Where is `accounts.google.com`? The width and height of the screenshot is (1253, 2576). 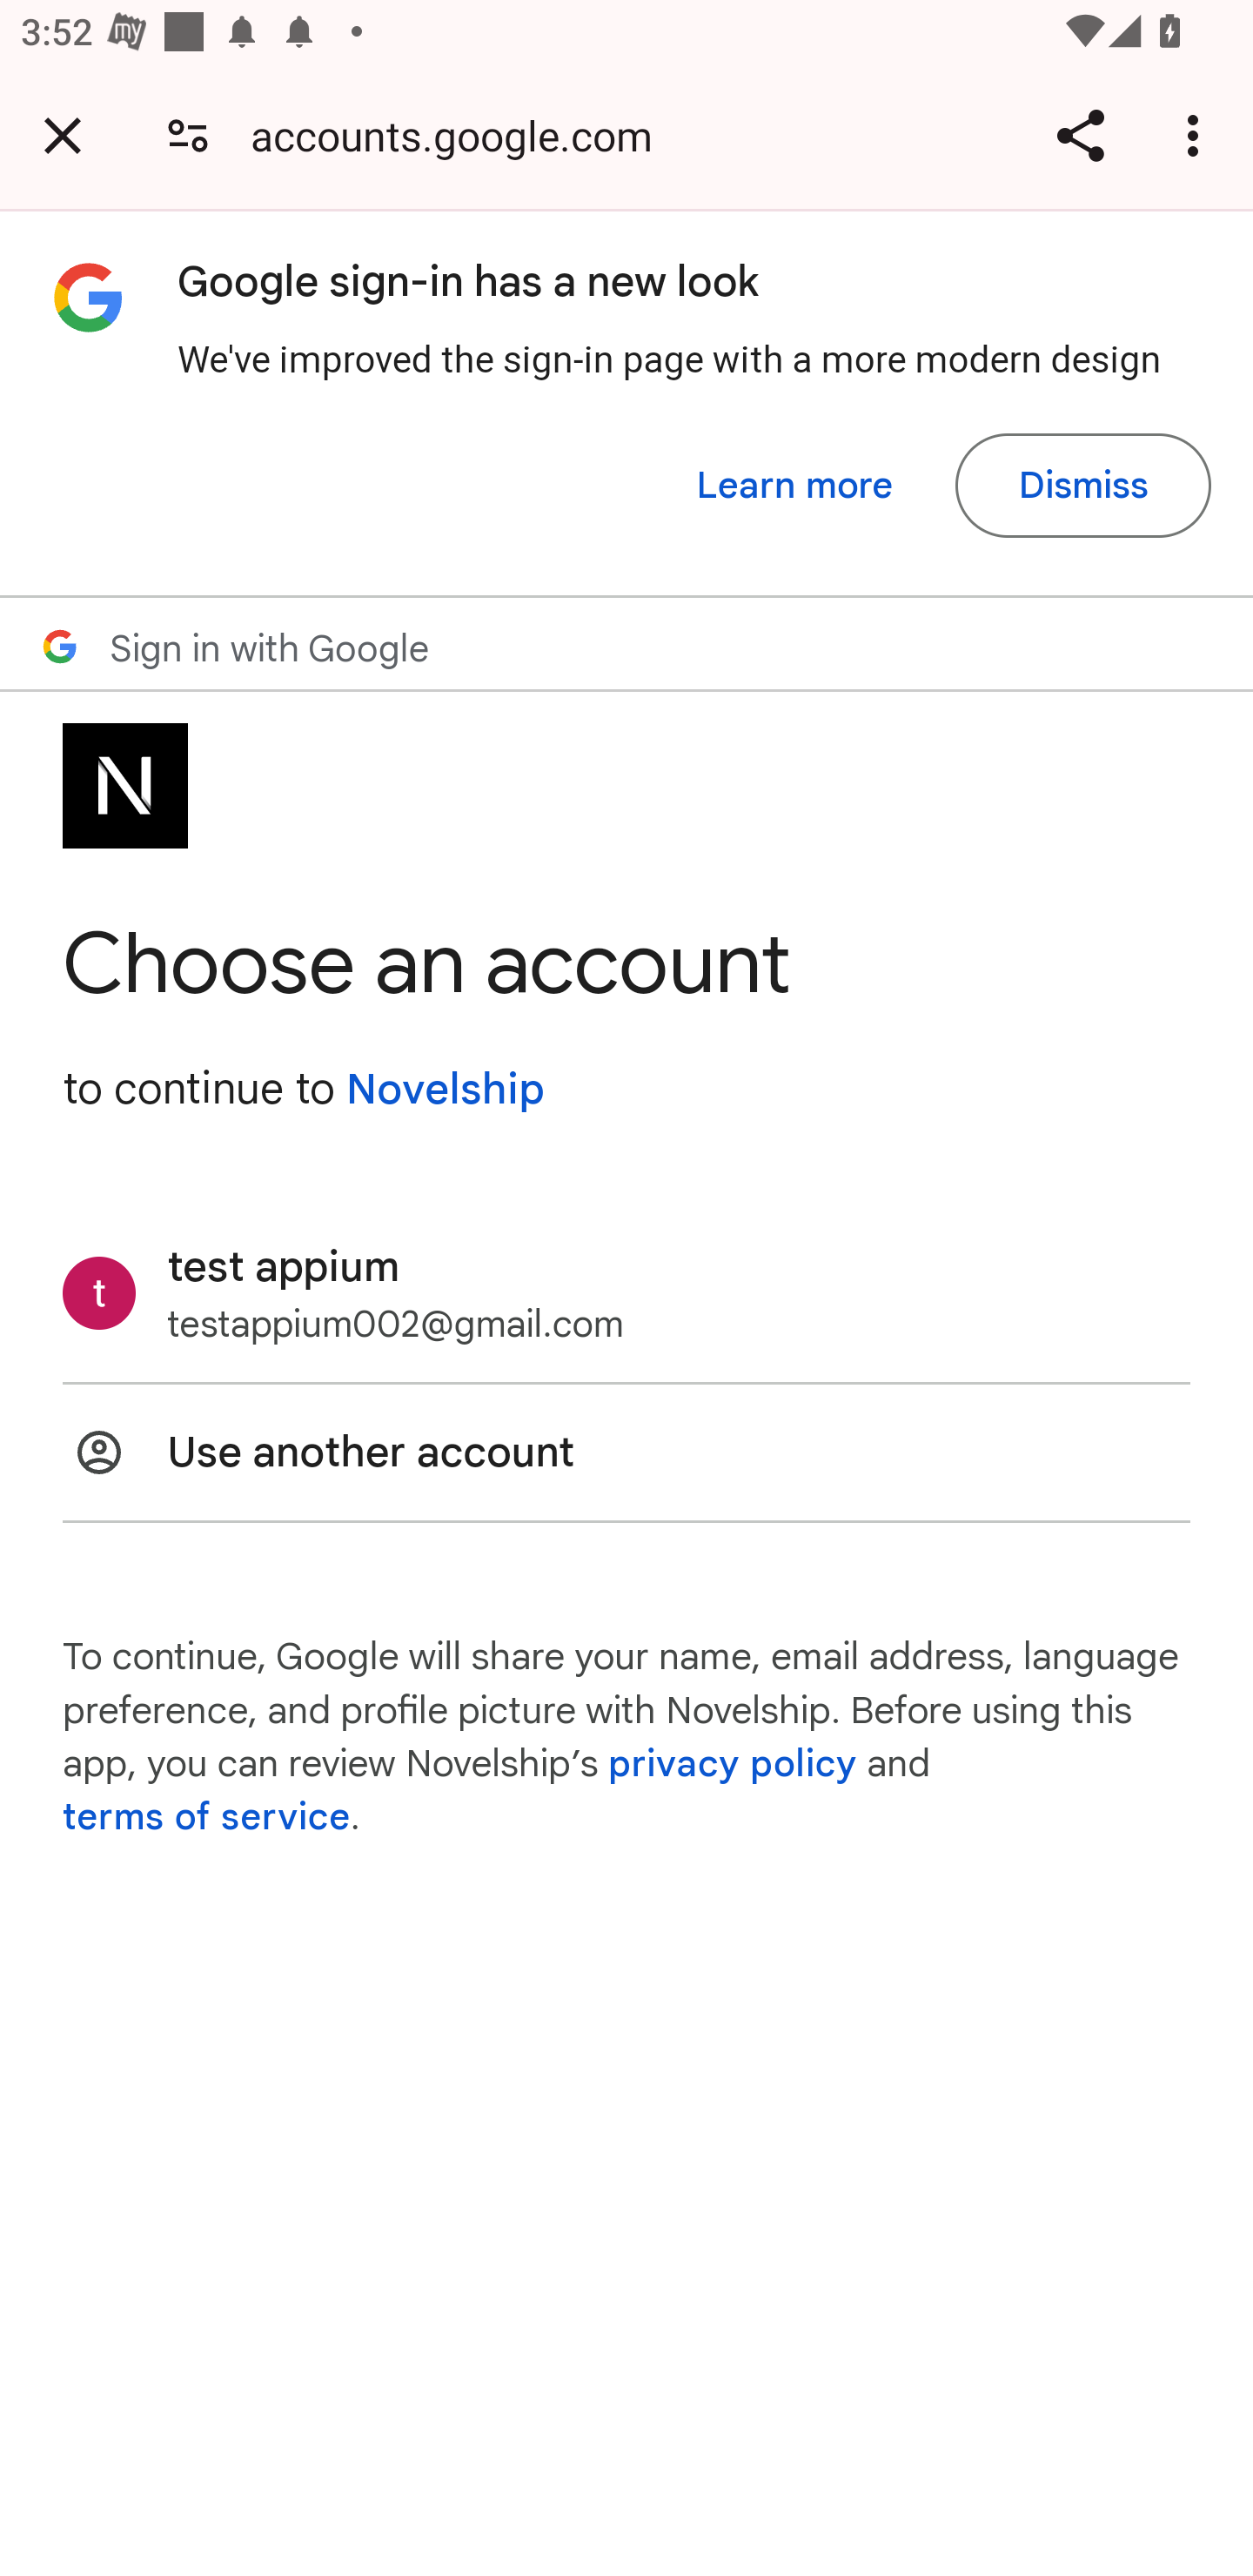 accounts.google.com is located at coordinates (462, 134).